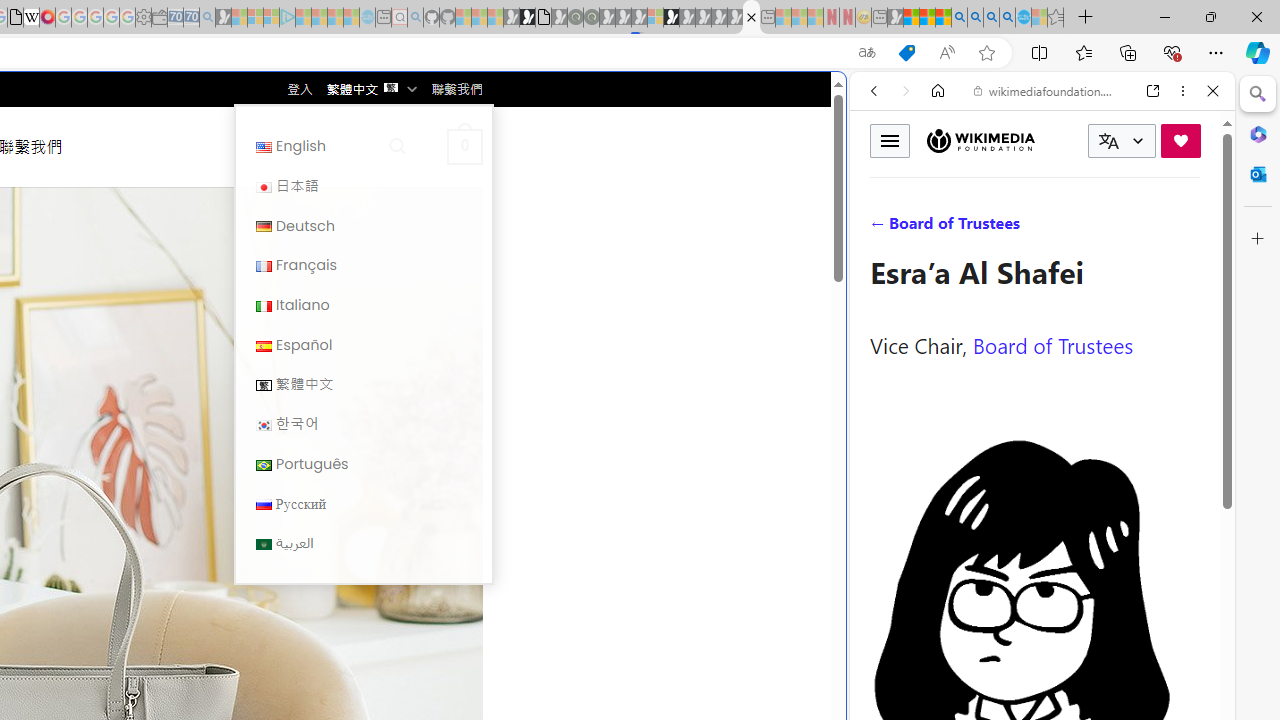 The image size is (1280, 720). Describe the element at coordinates (464, 146) in the screenshot. I see ` 0 ` at that location.